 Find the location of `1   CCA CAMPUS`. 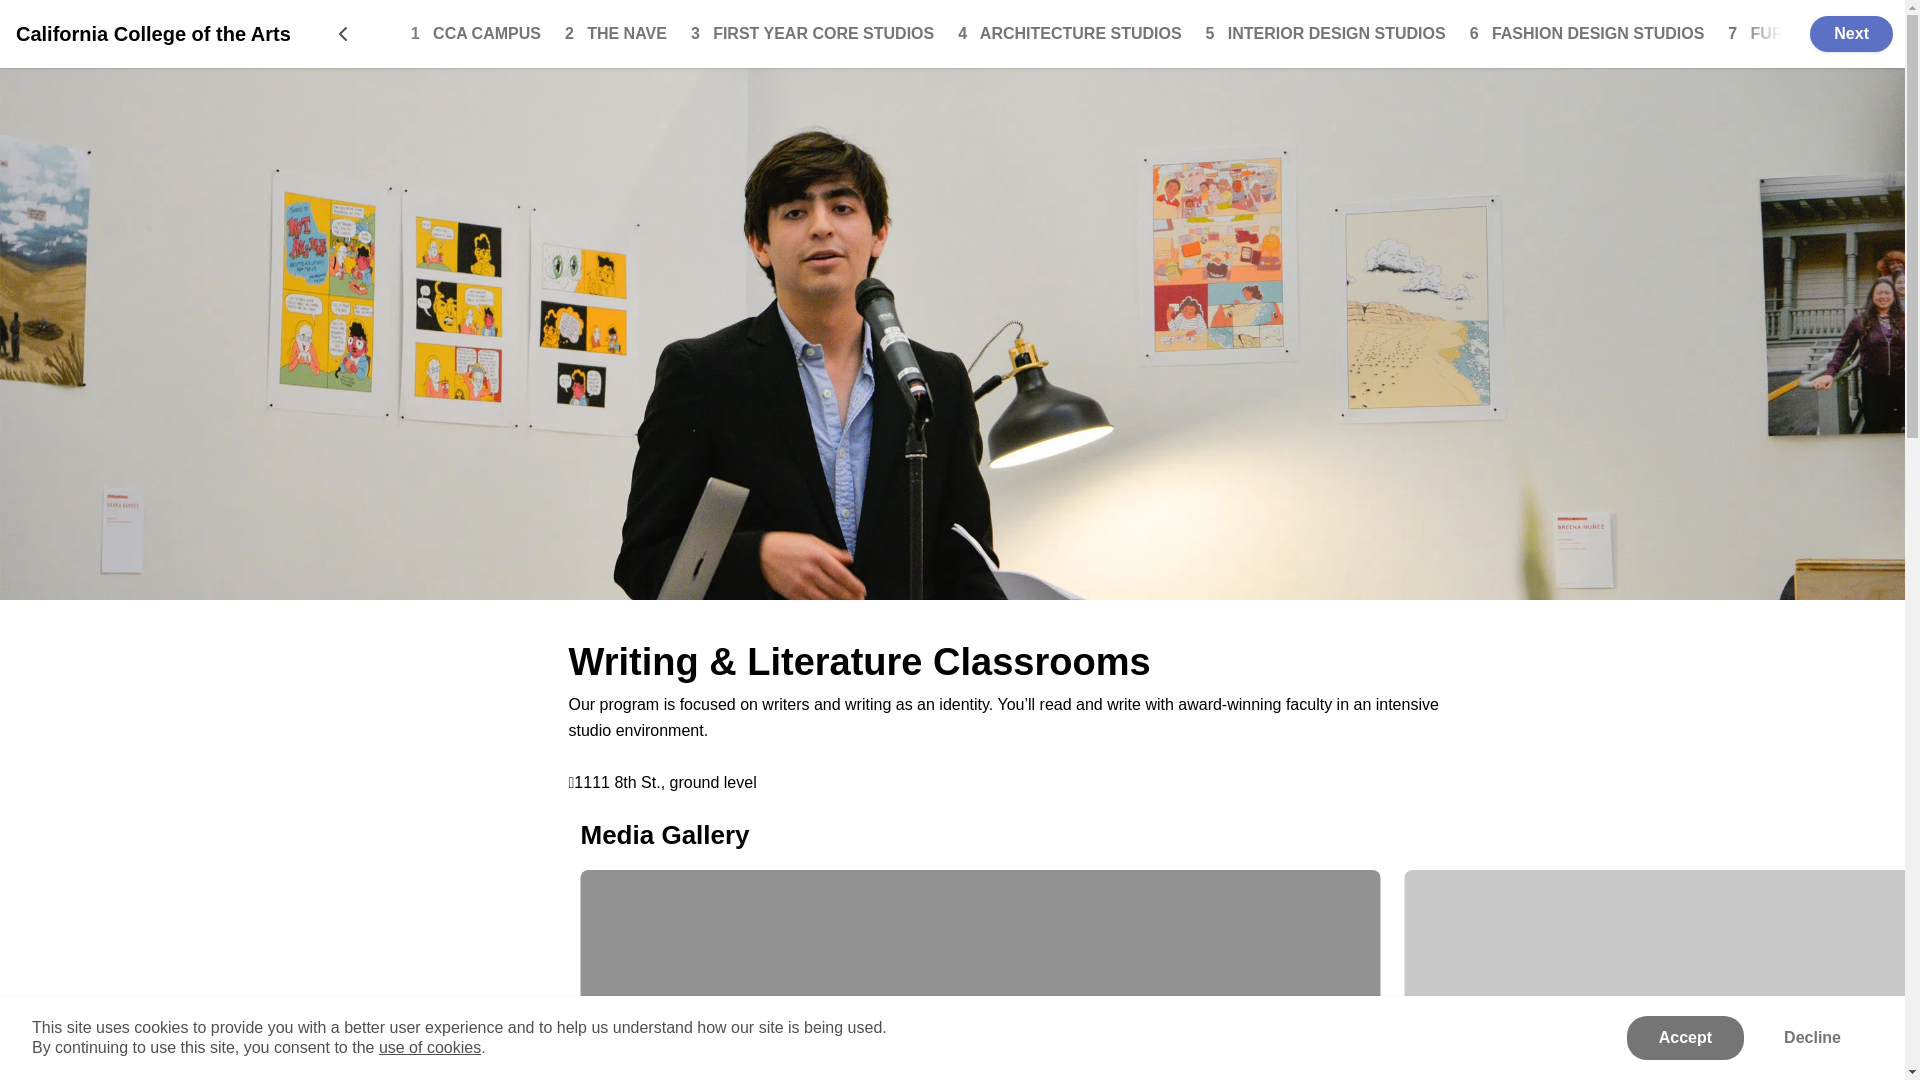

1   CCA CAMPUS is located at coordinates (476, 33).